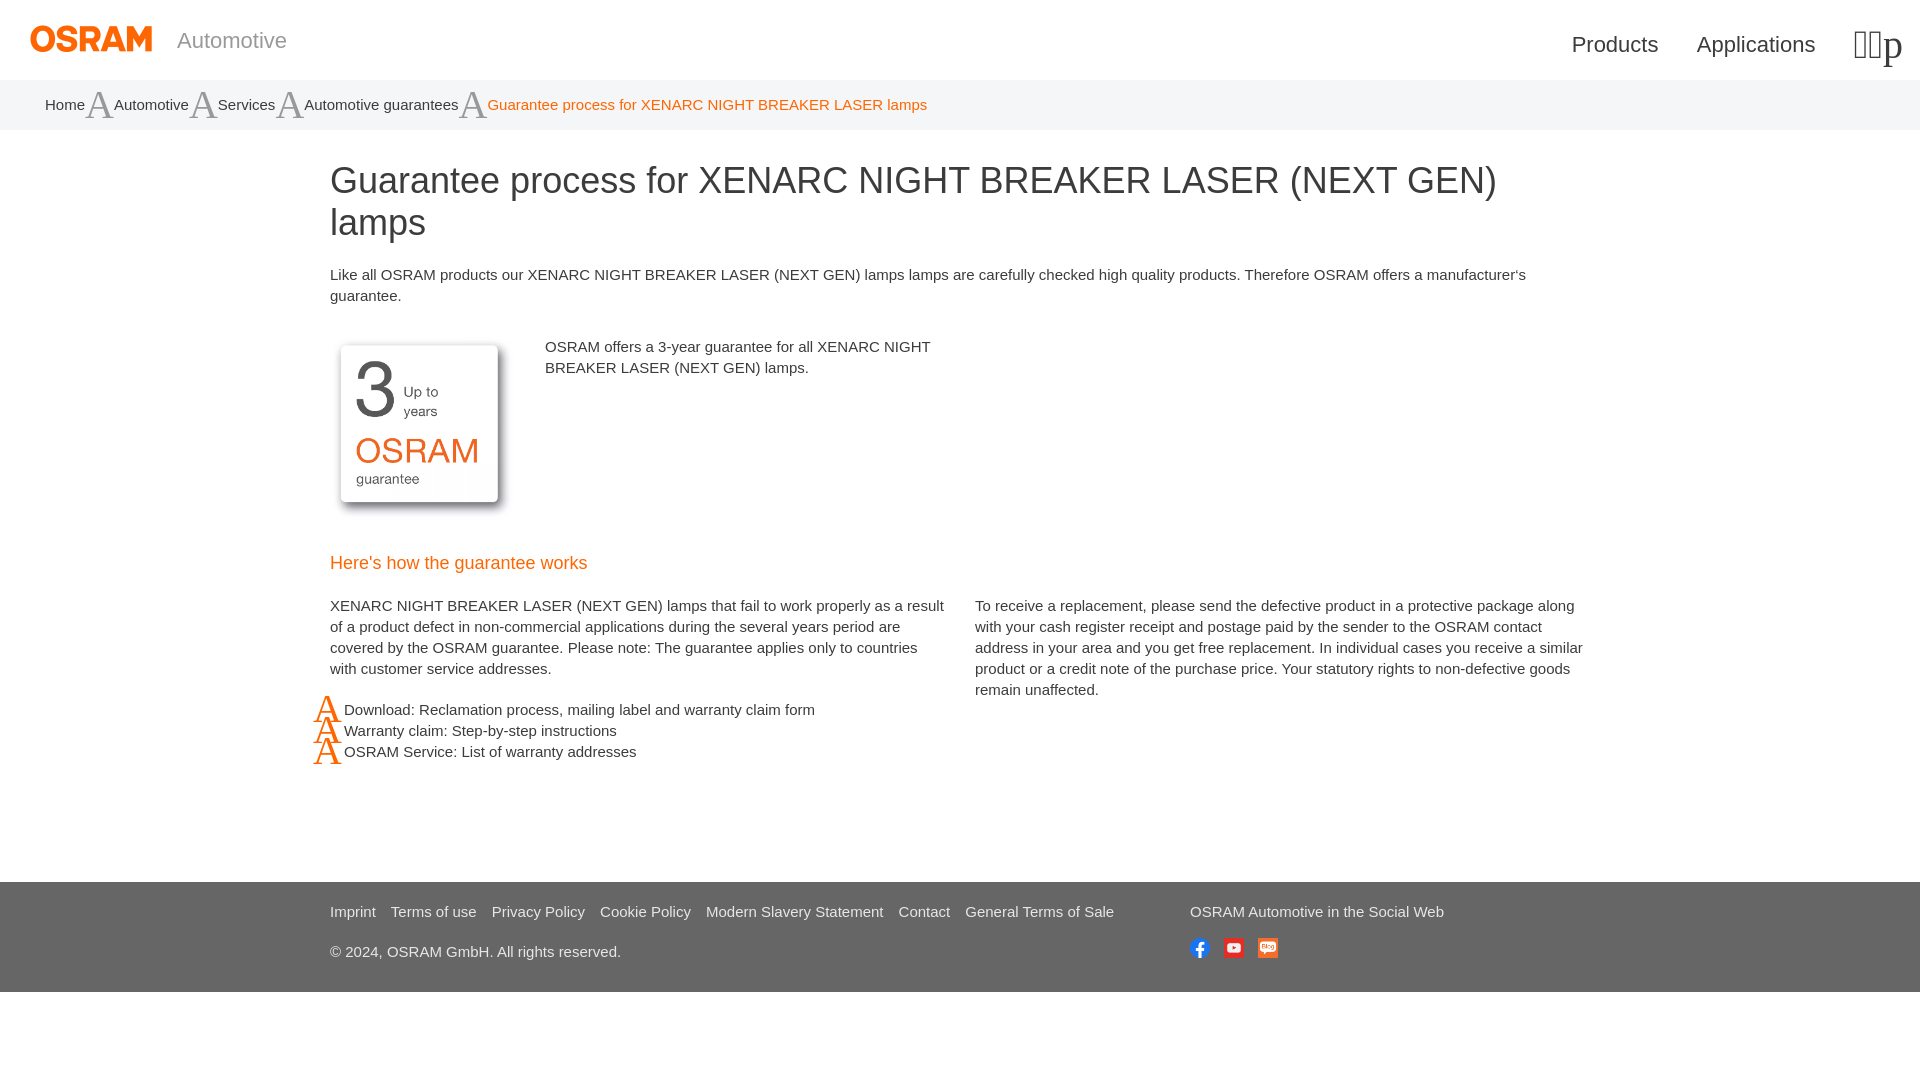  I want to click on Warranty claim: Step-by-step instructions, so click(637, 730).